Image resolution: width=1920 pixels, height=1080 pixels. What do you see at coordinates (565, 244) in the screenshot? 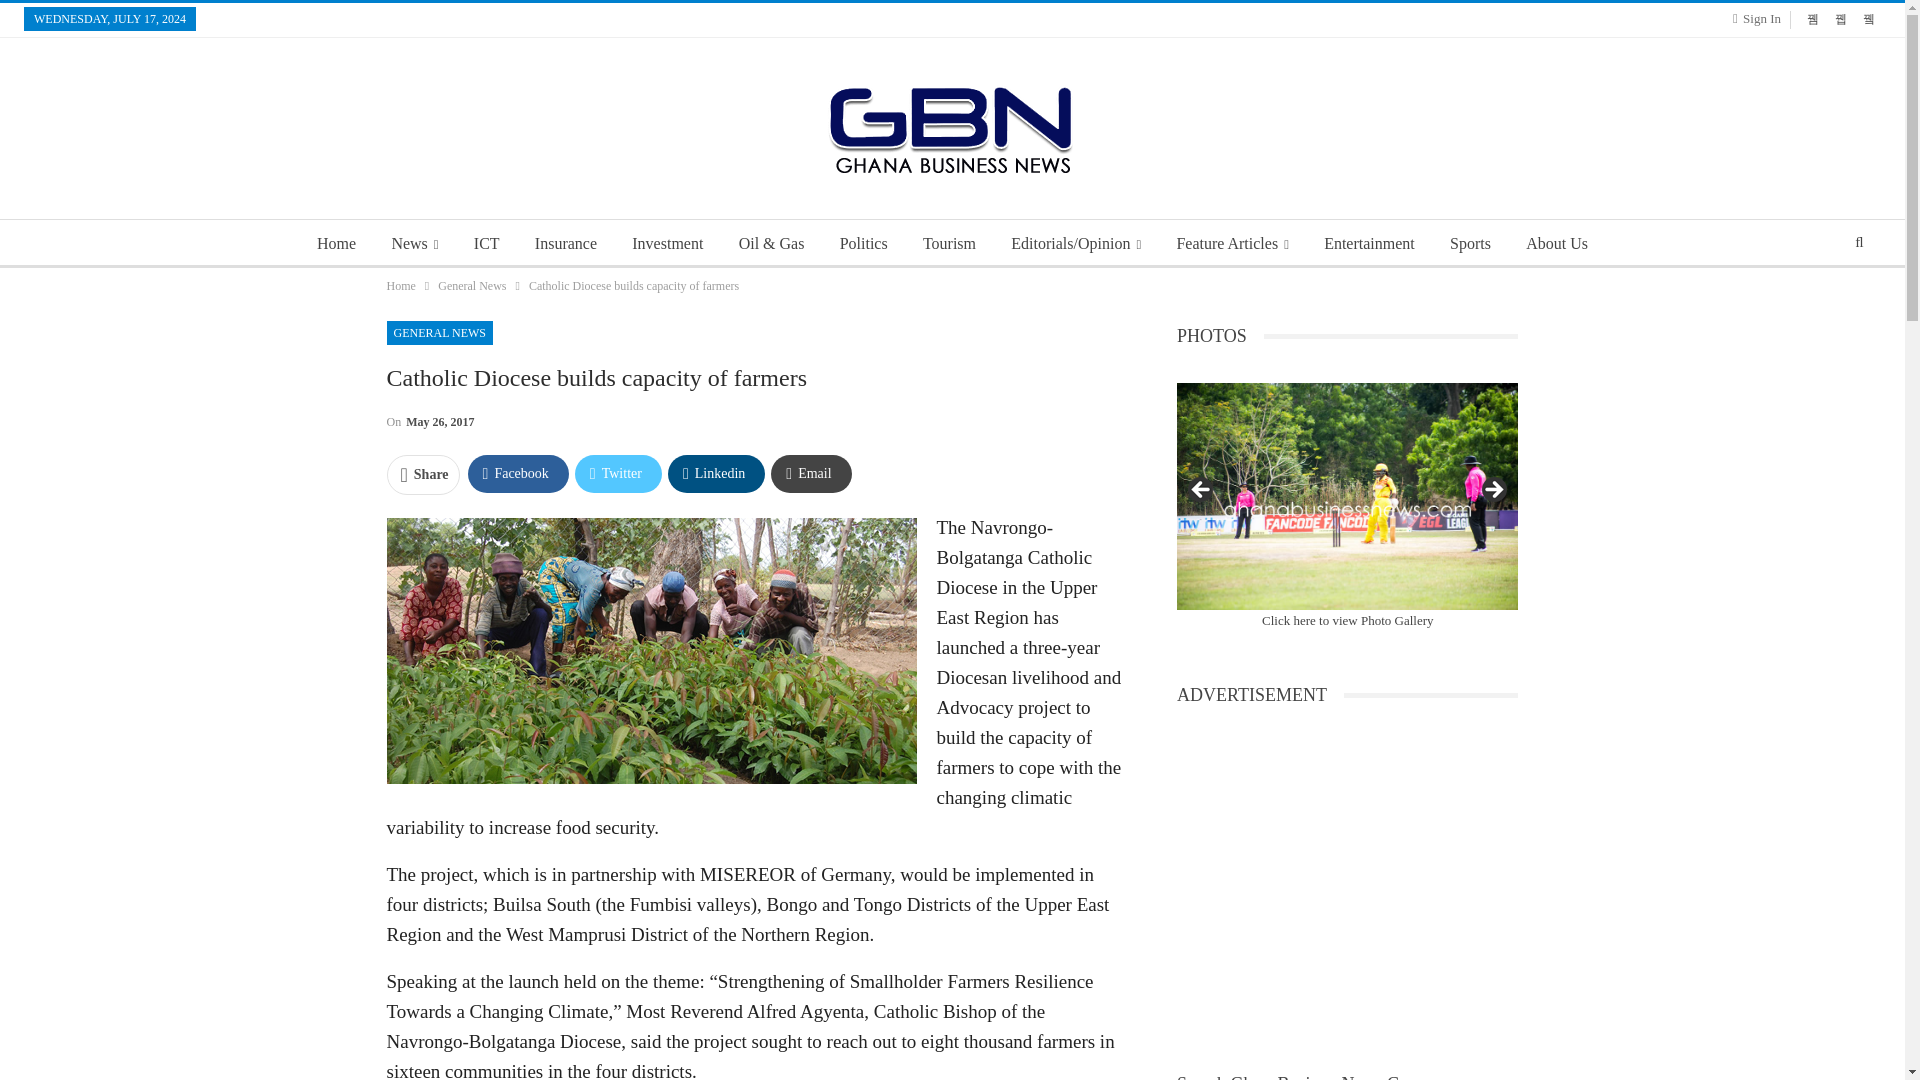
I see `Insurance` at bounding box center [565, 244].